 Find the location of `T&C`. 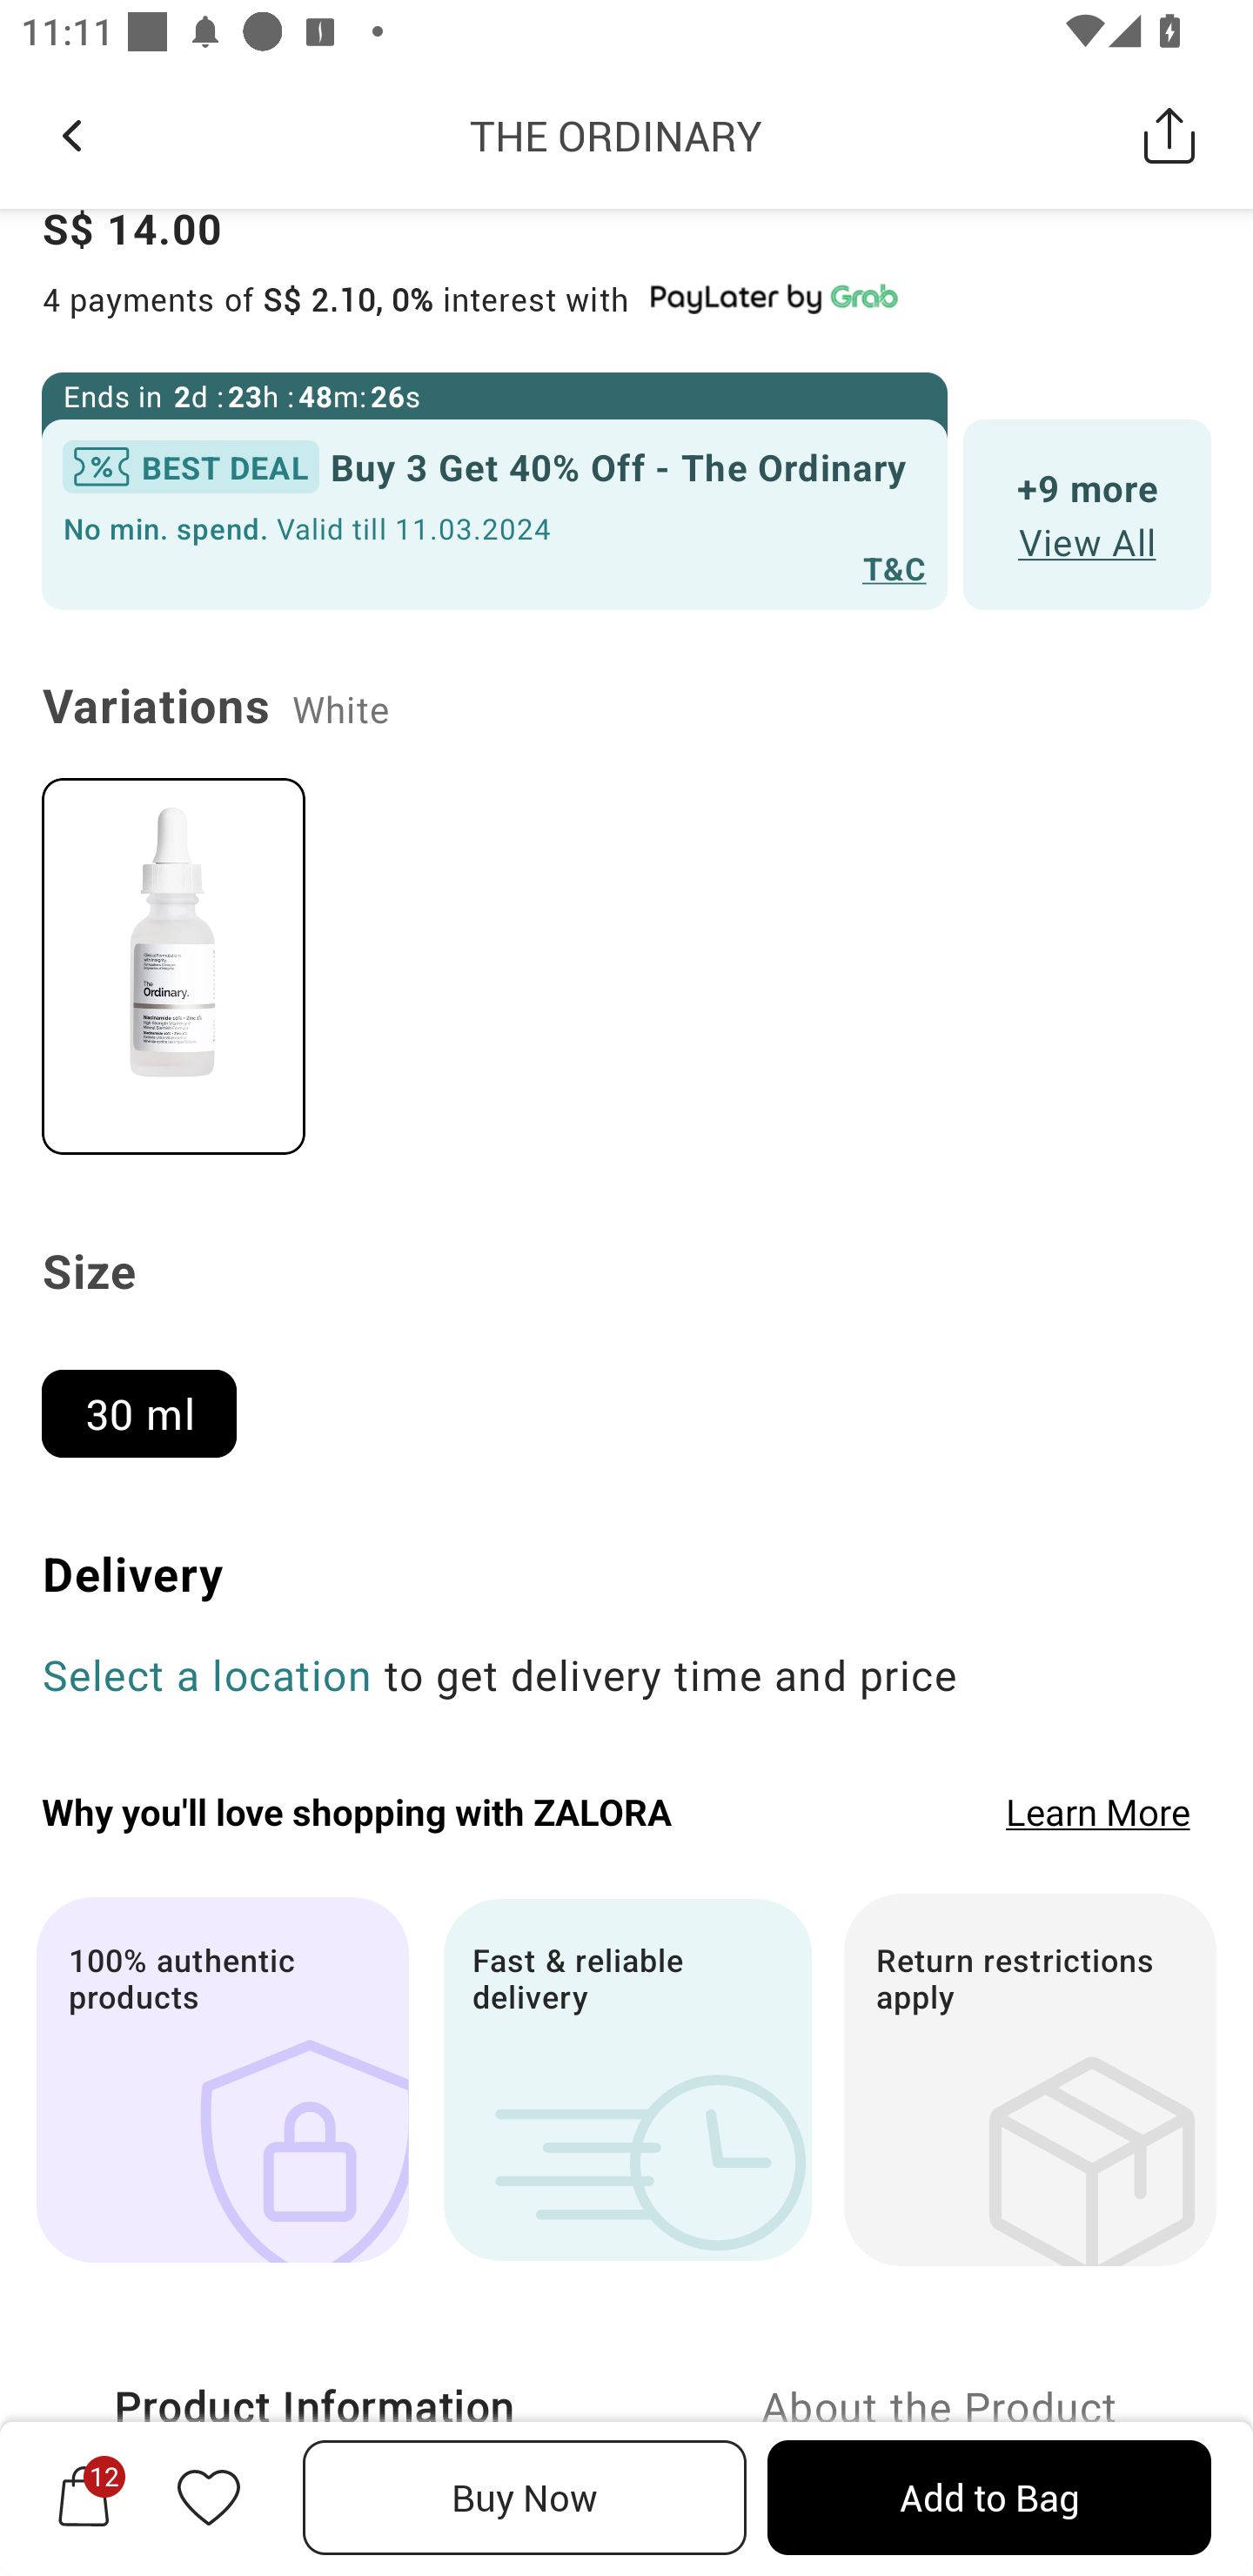

T&C is located at coordinates (895, 567).